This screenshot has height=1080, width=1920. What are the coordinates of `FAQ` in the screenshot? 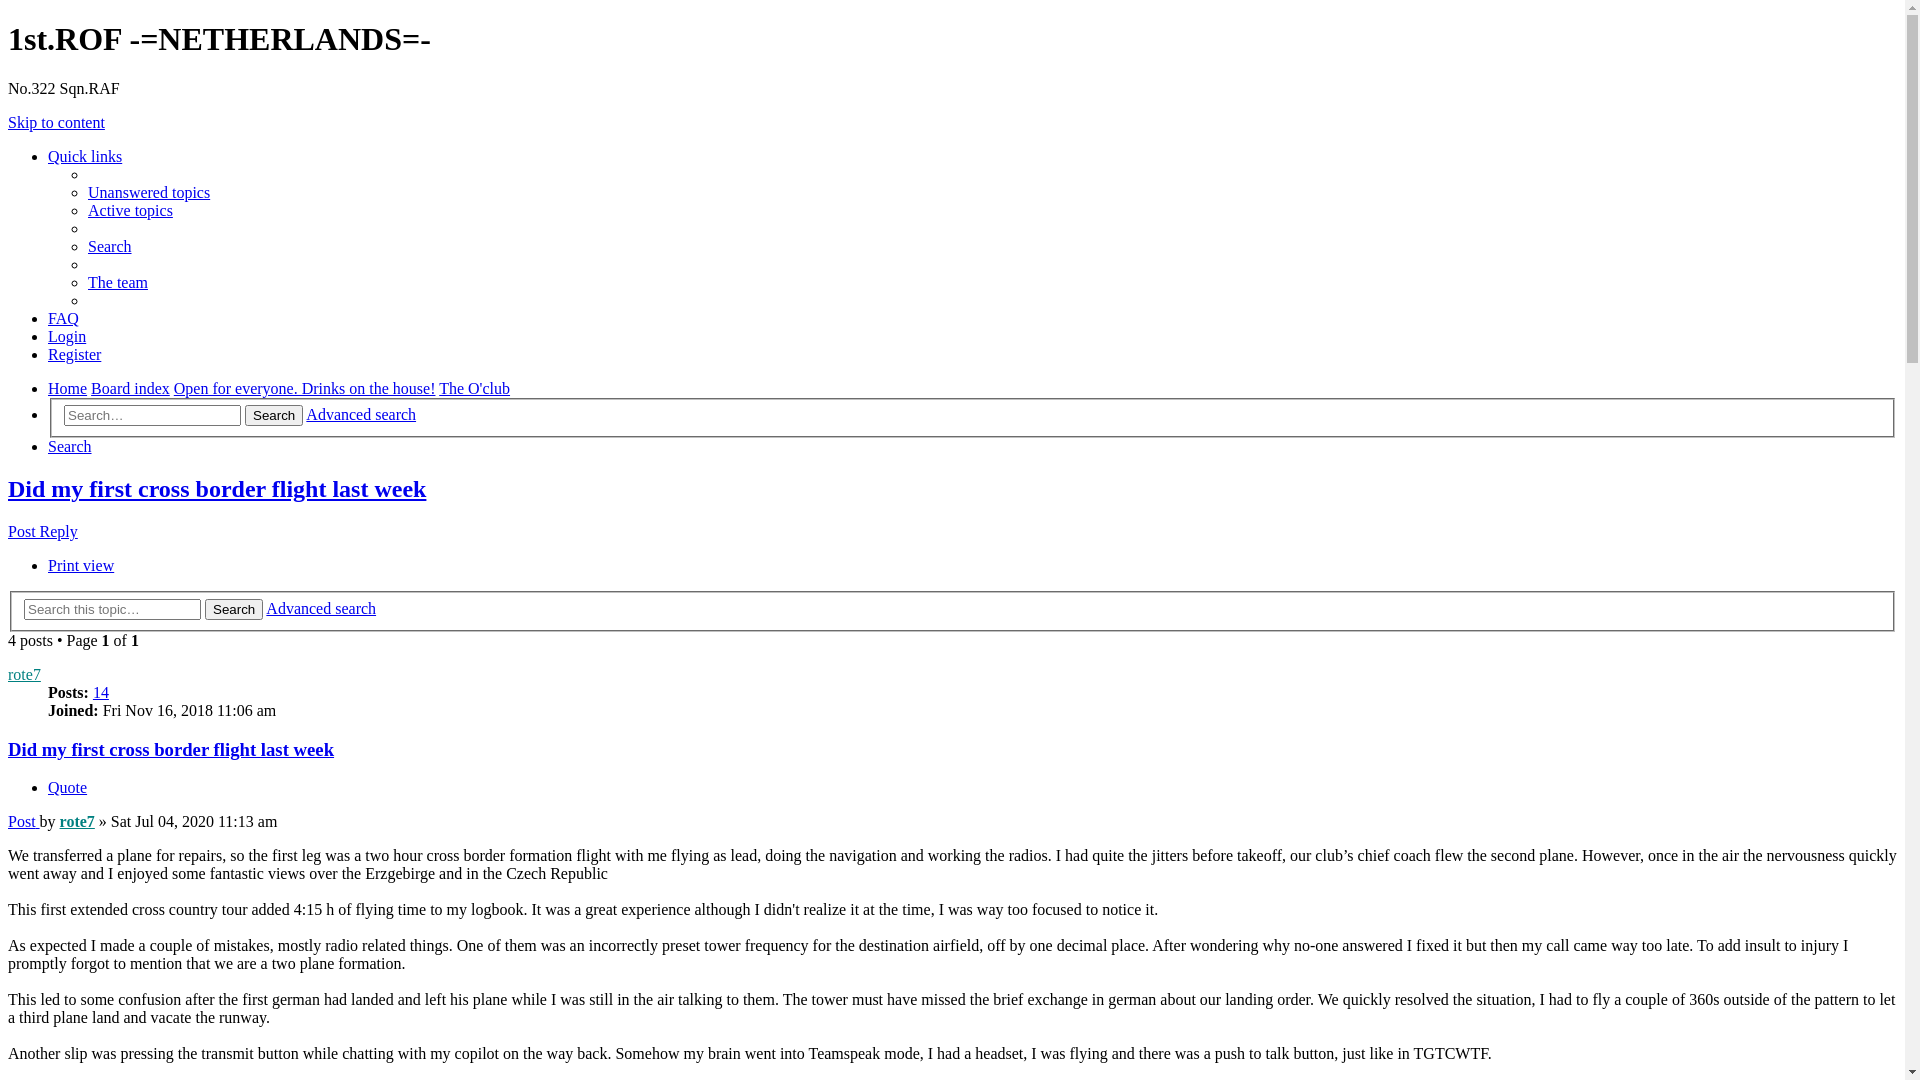 It's located at (64, 318).